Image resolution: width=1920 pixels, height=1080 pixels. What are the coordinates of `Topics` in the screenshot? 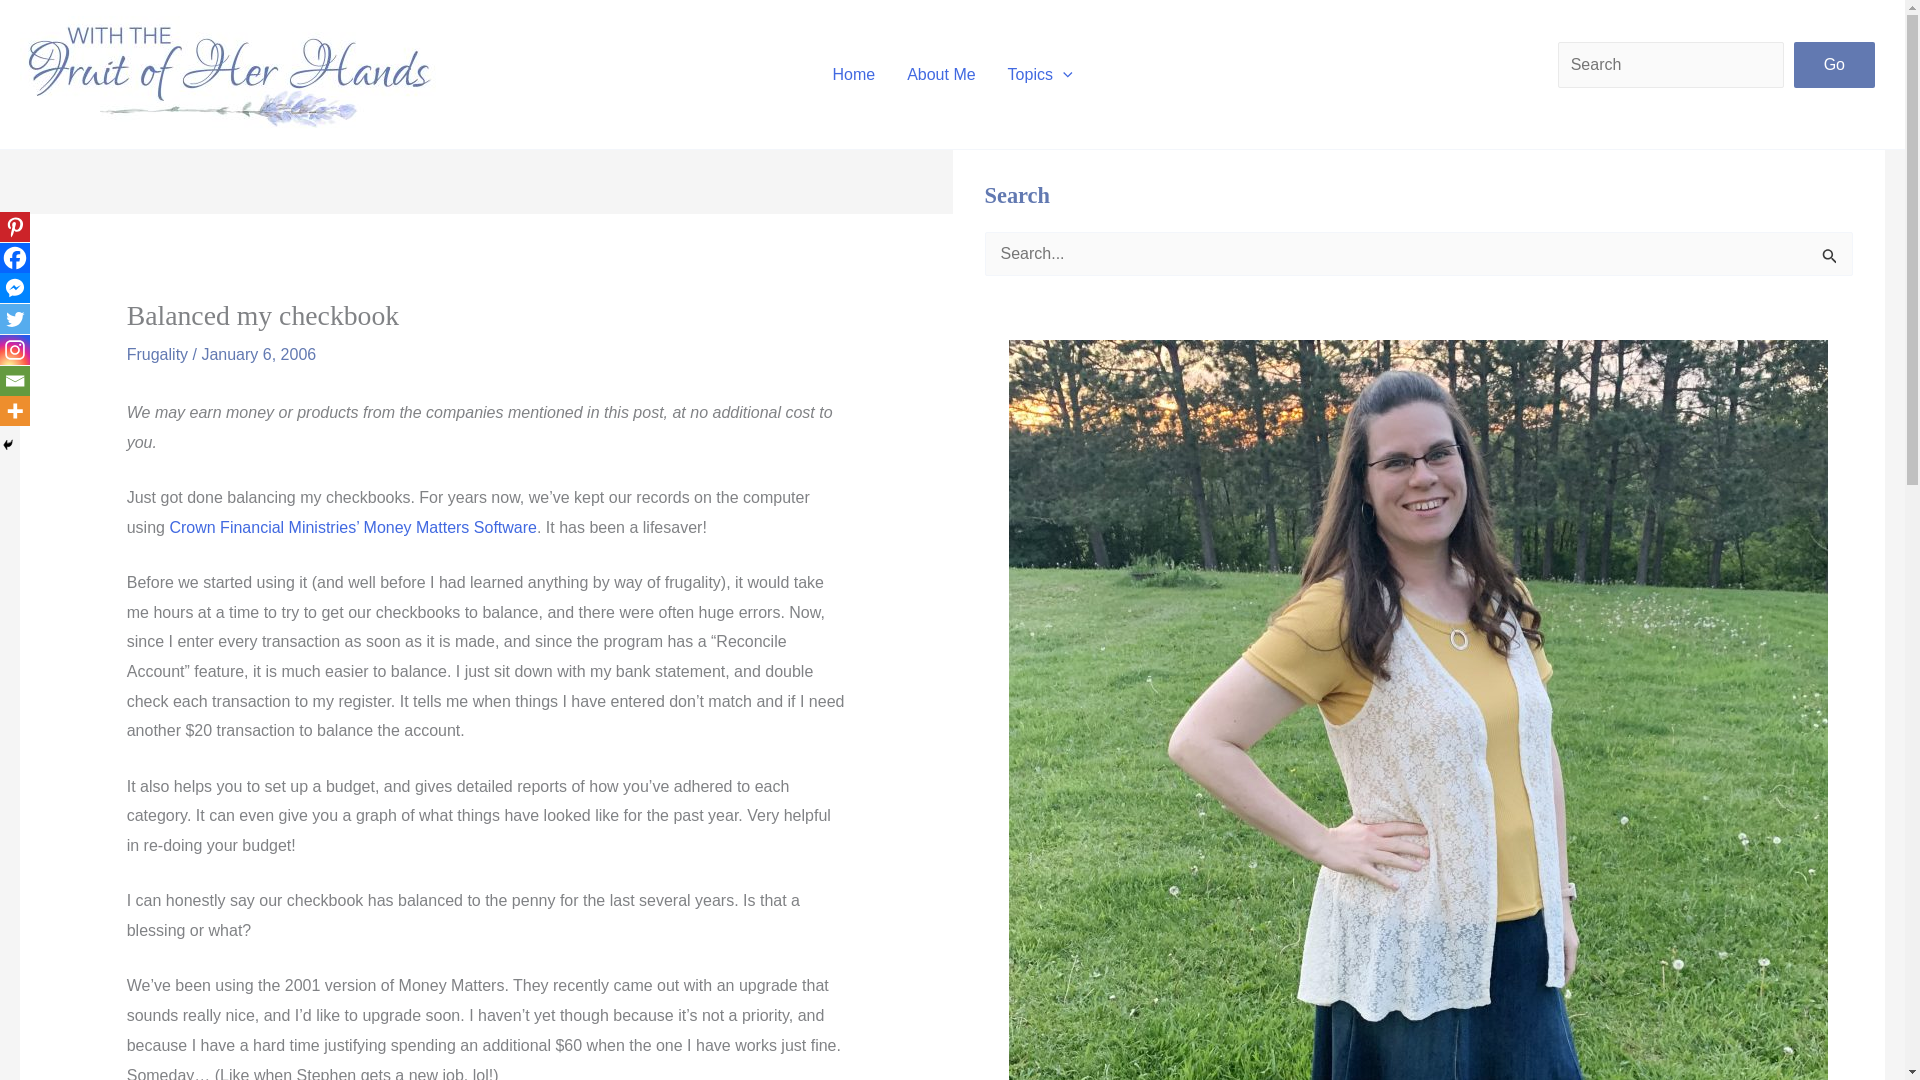 It's located at (1040, 74).